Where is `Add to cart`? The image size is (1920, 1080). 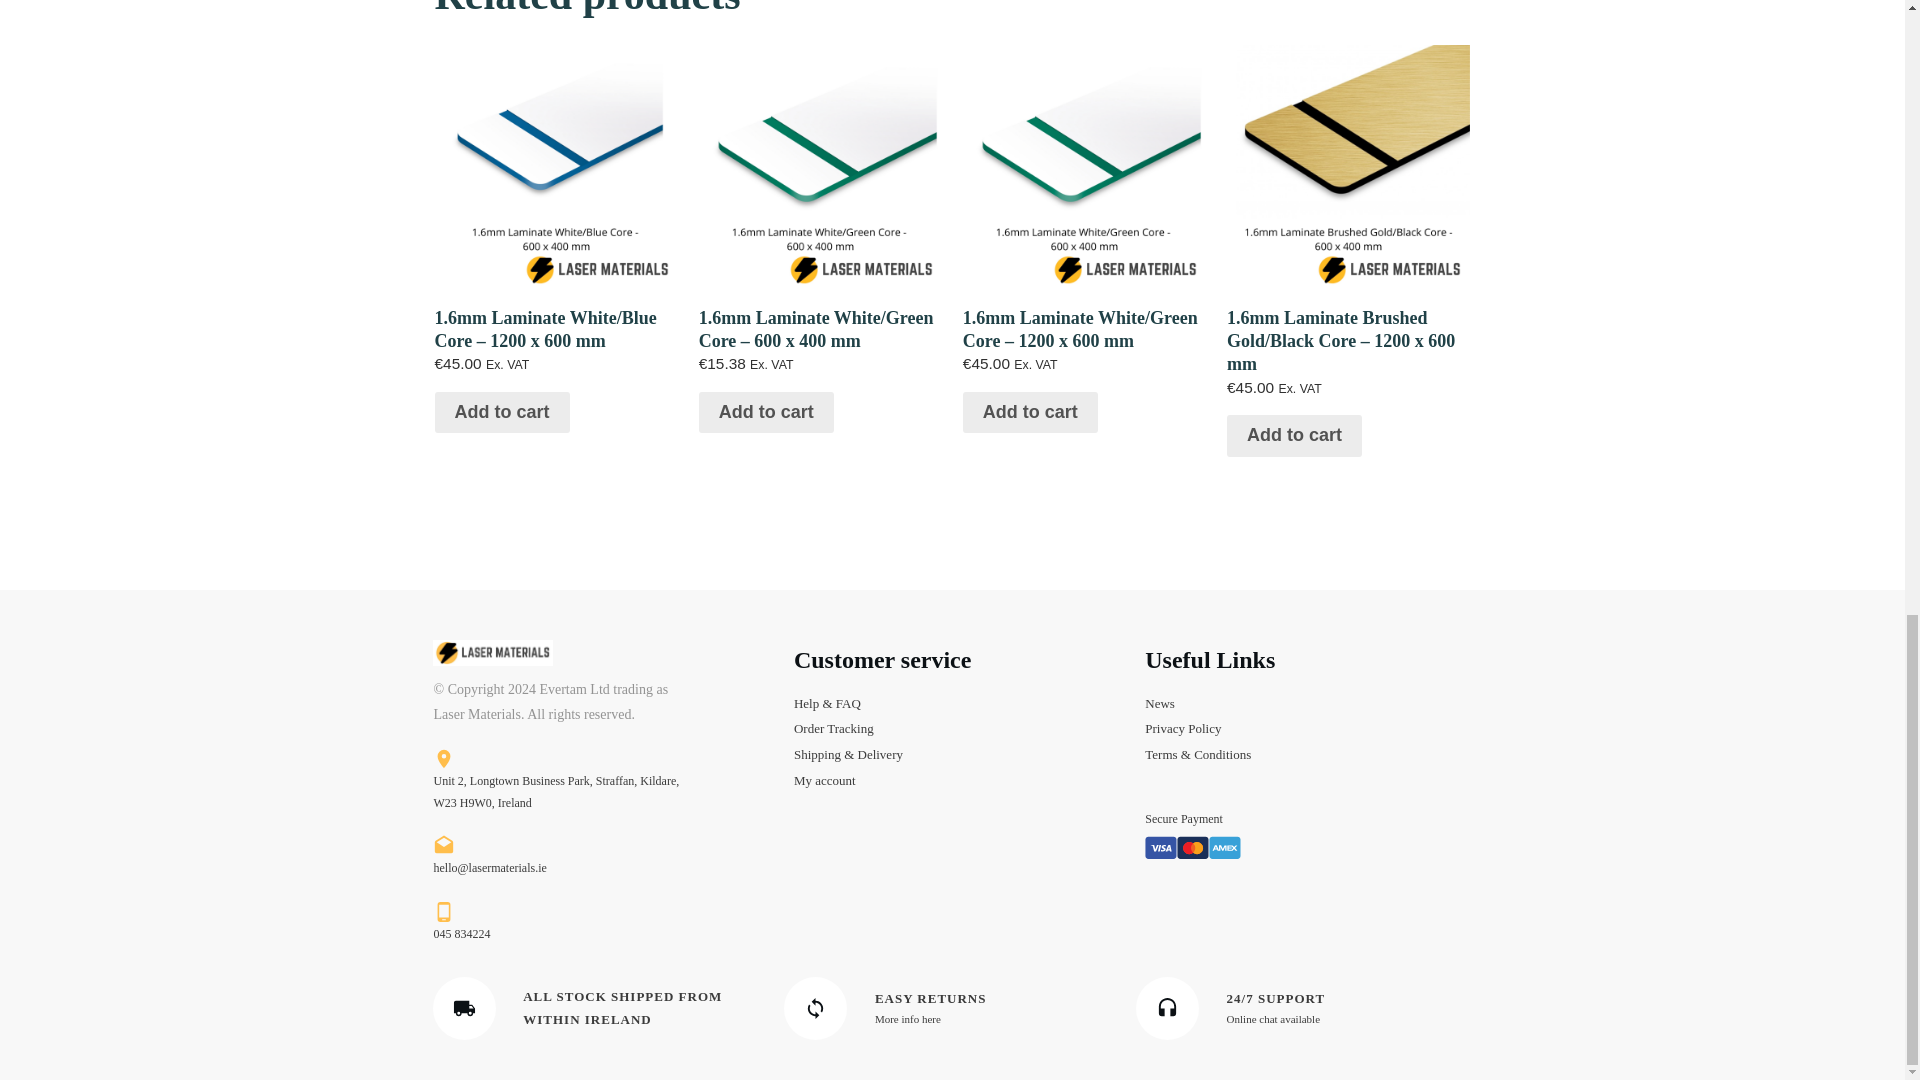 Add to cart is located at coordinates (1294, 435).